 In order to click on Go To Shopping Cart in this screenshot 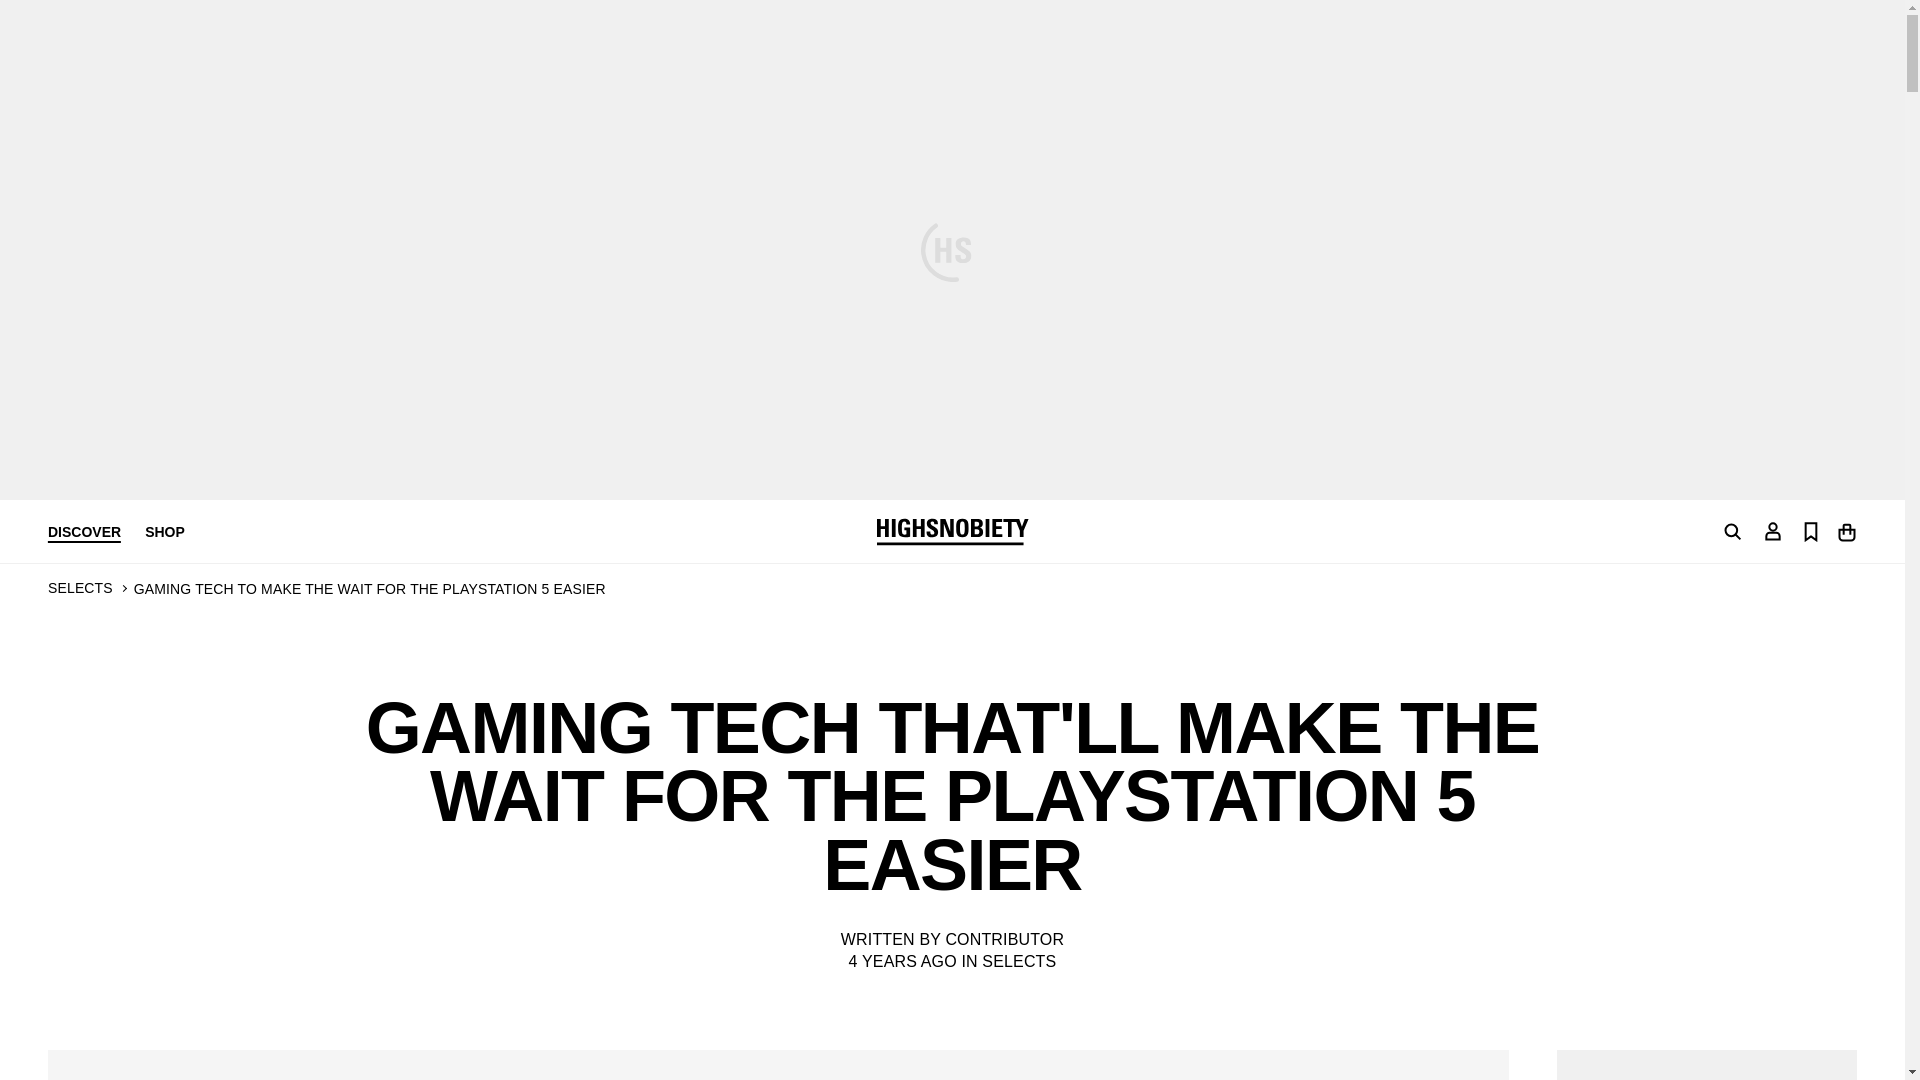, I will do `click(1846, 530)`.